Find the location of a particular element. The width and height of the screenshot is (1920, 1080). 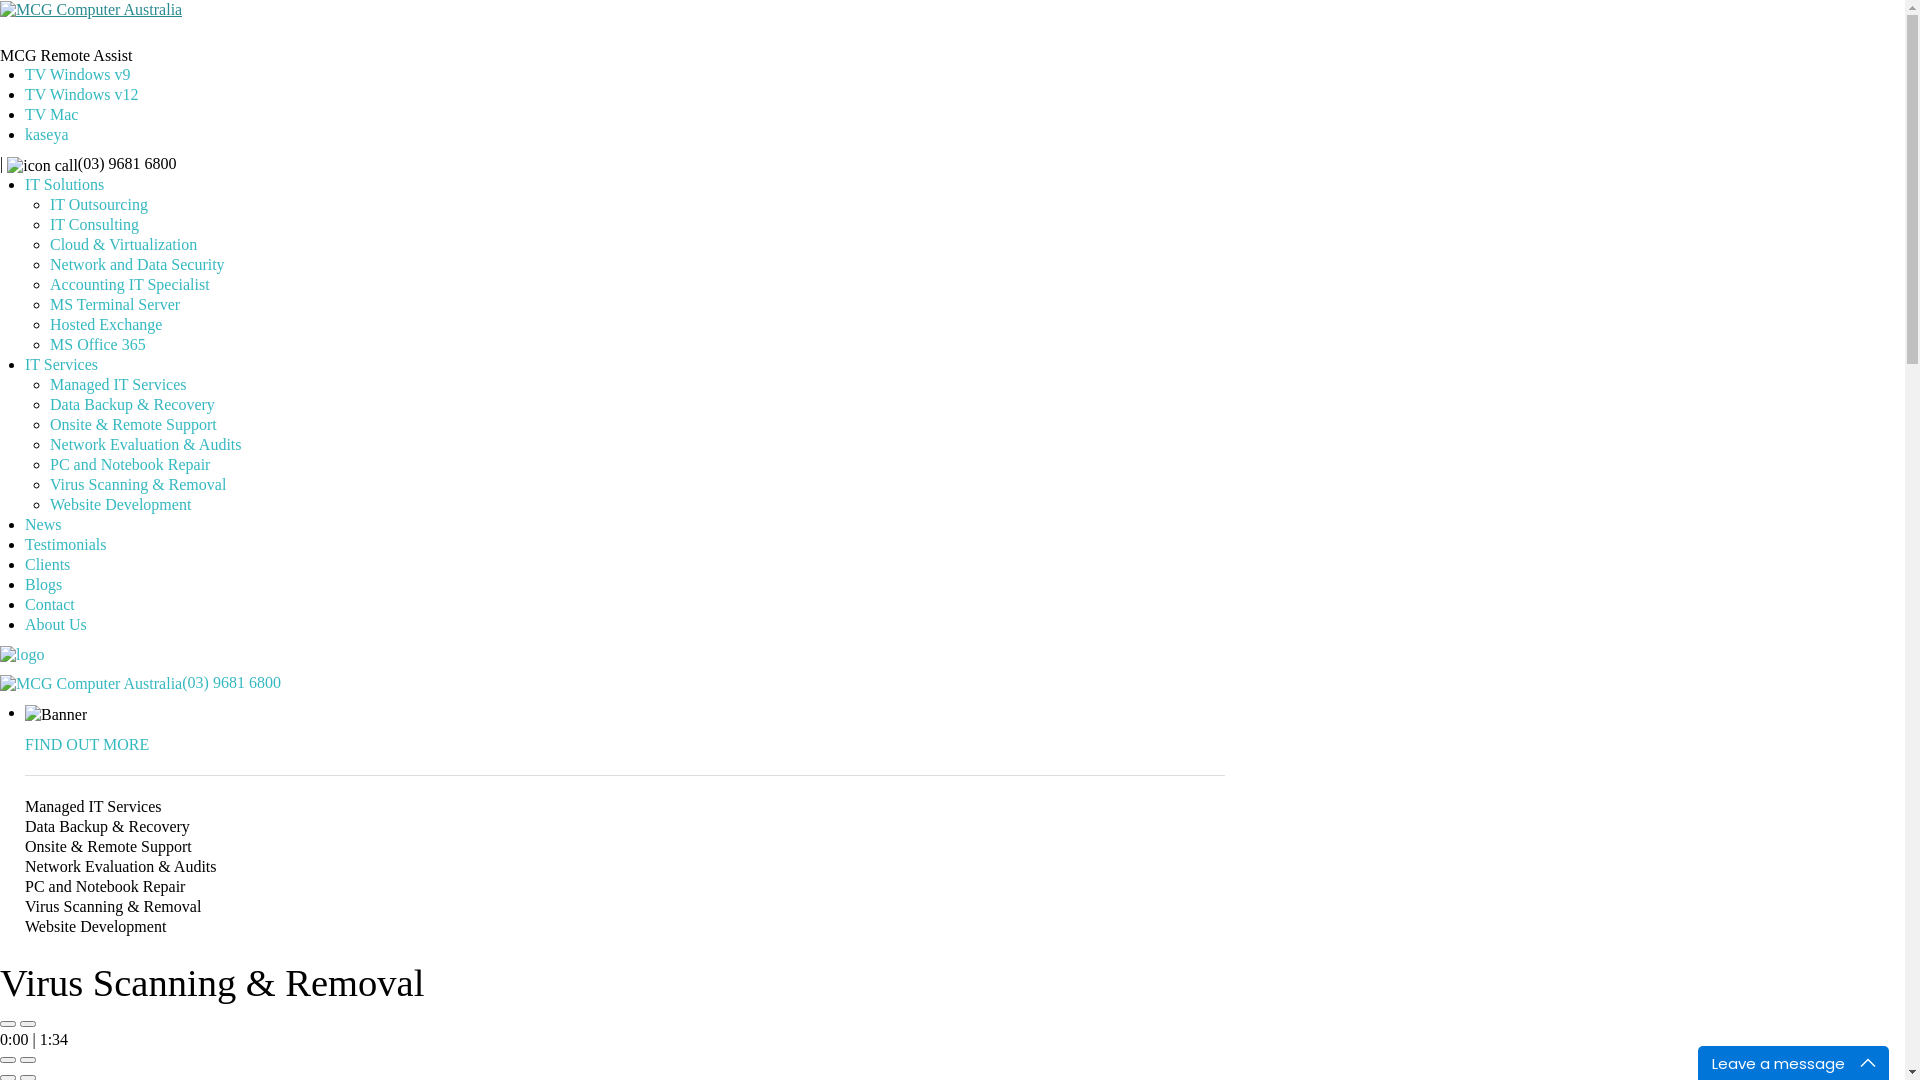

Blogs is located at coordinates (44, 584).